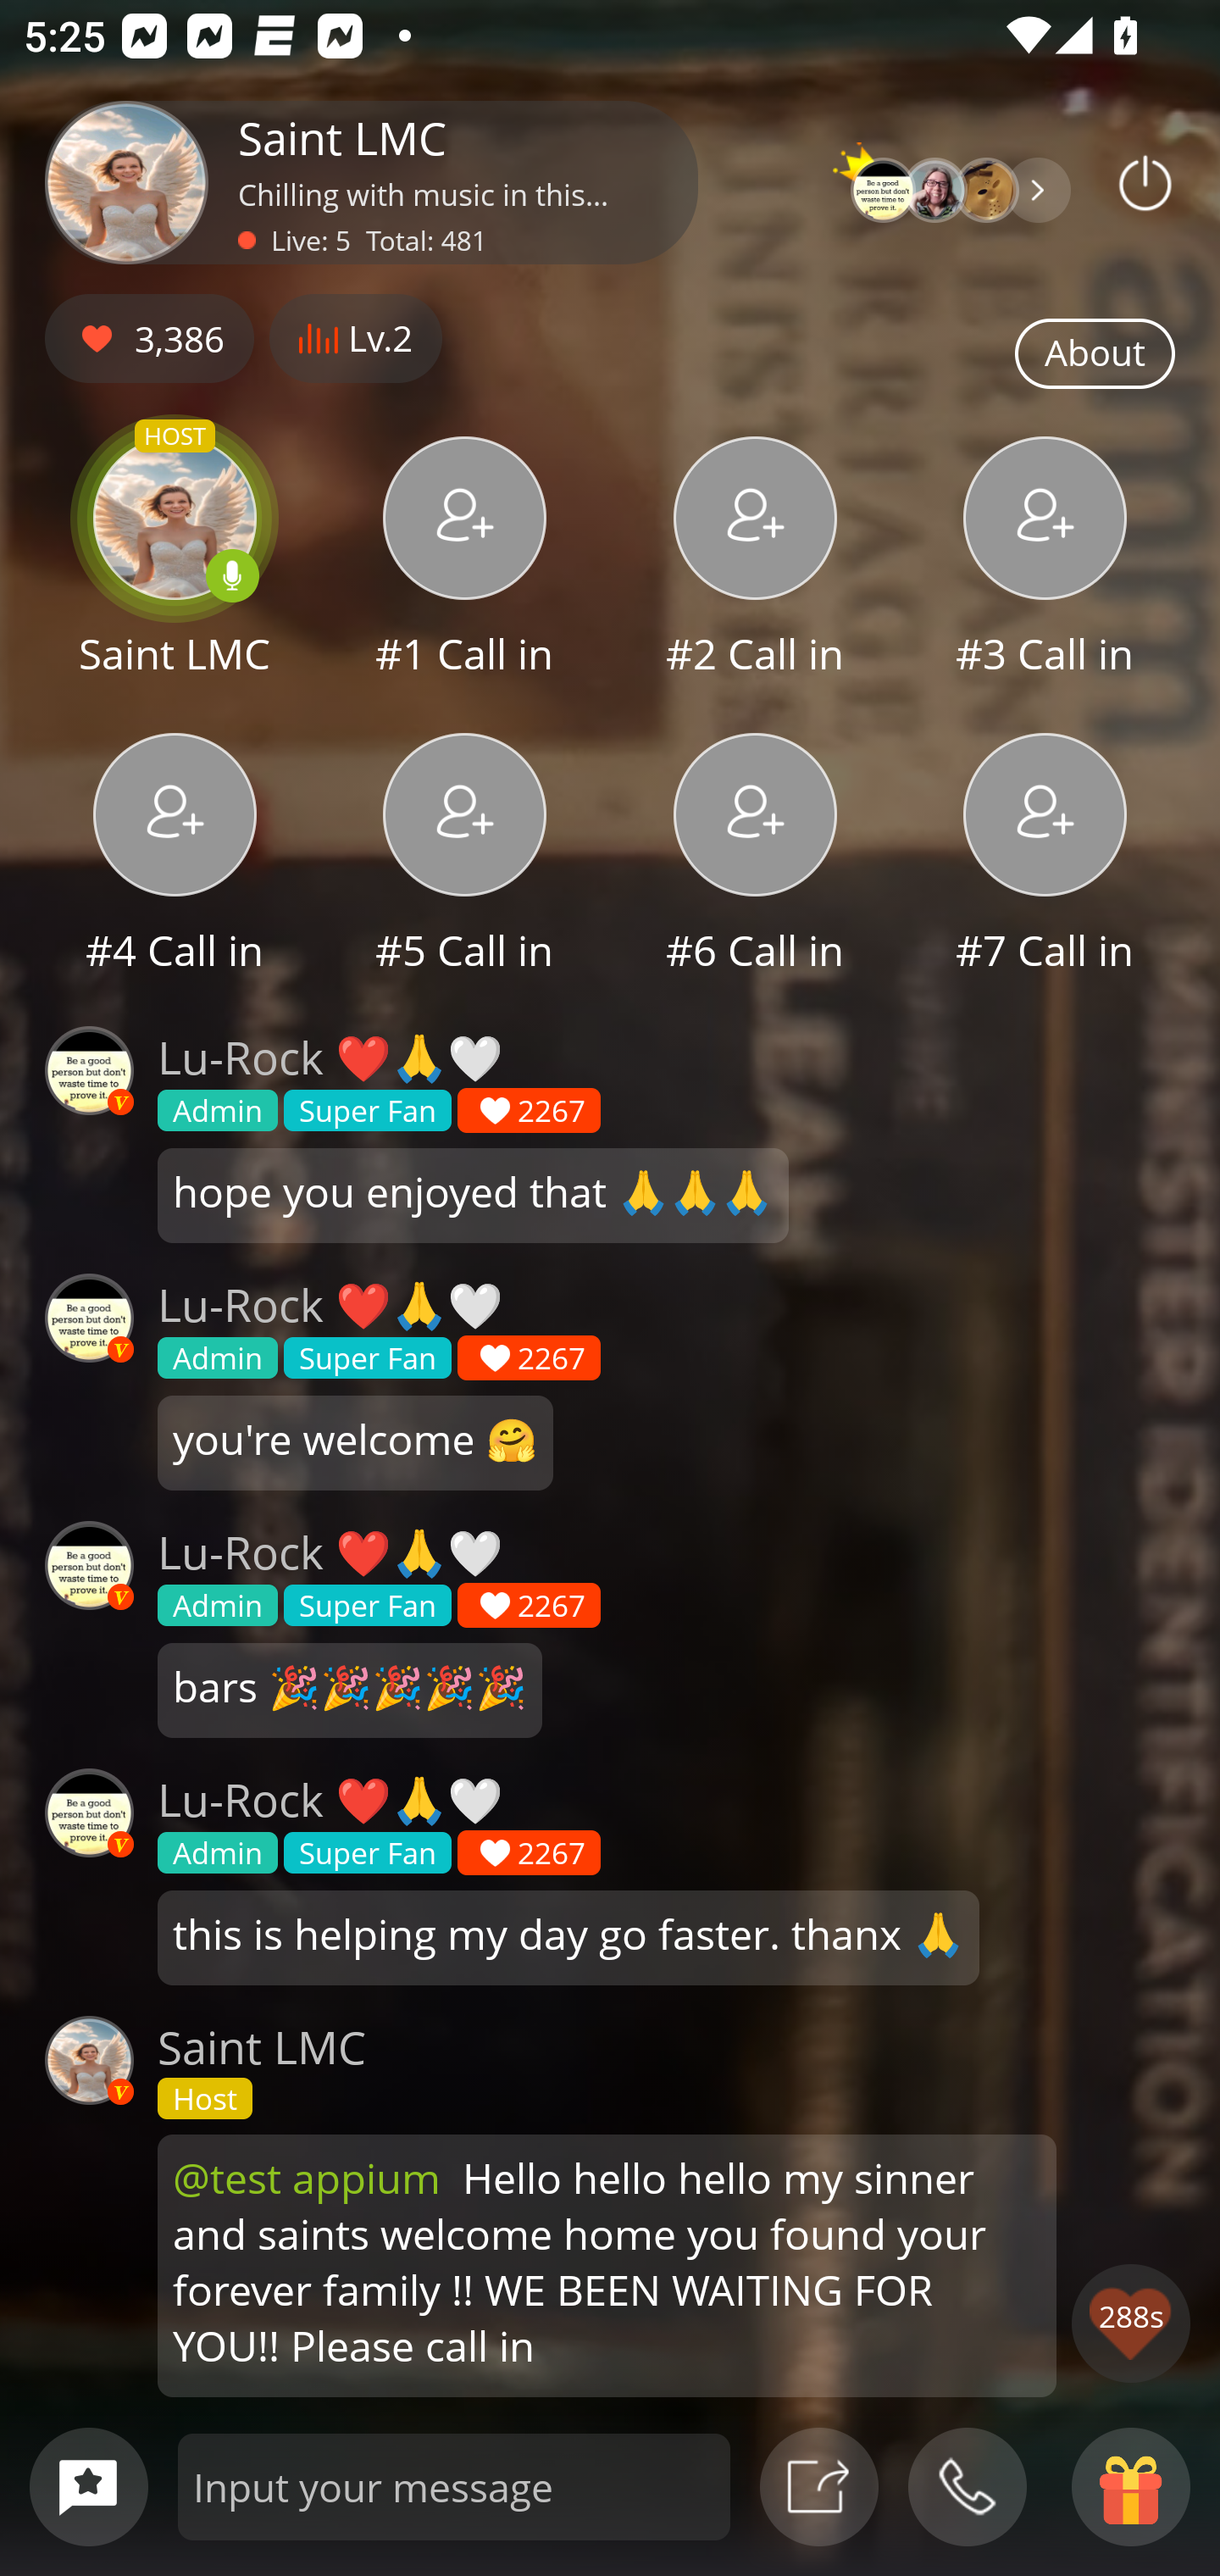  I want to click on Input your message, so click(454, 2486).